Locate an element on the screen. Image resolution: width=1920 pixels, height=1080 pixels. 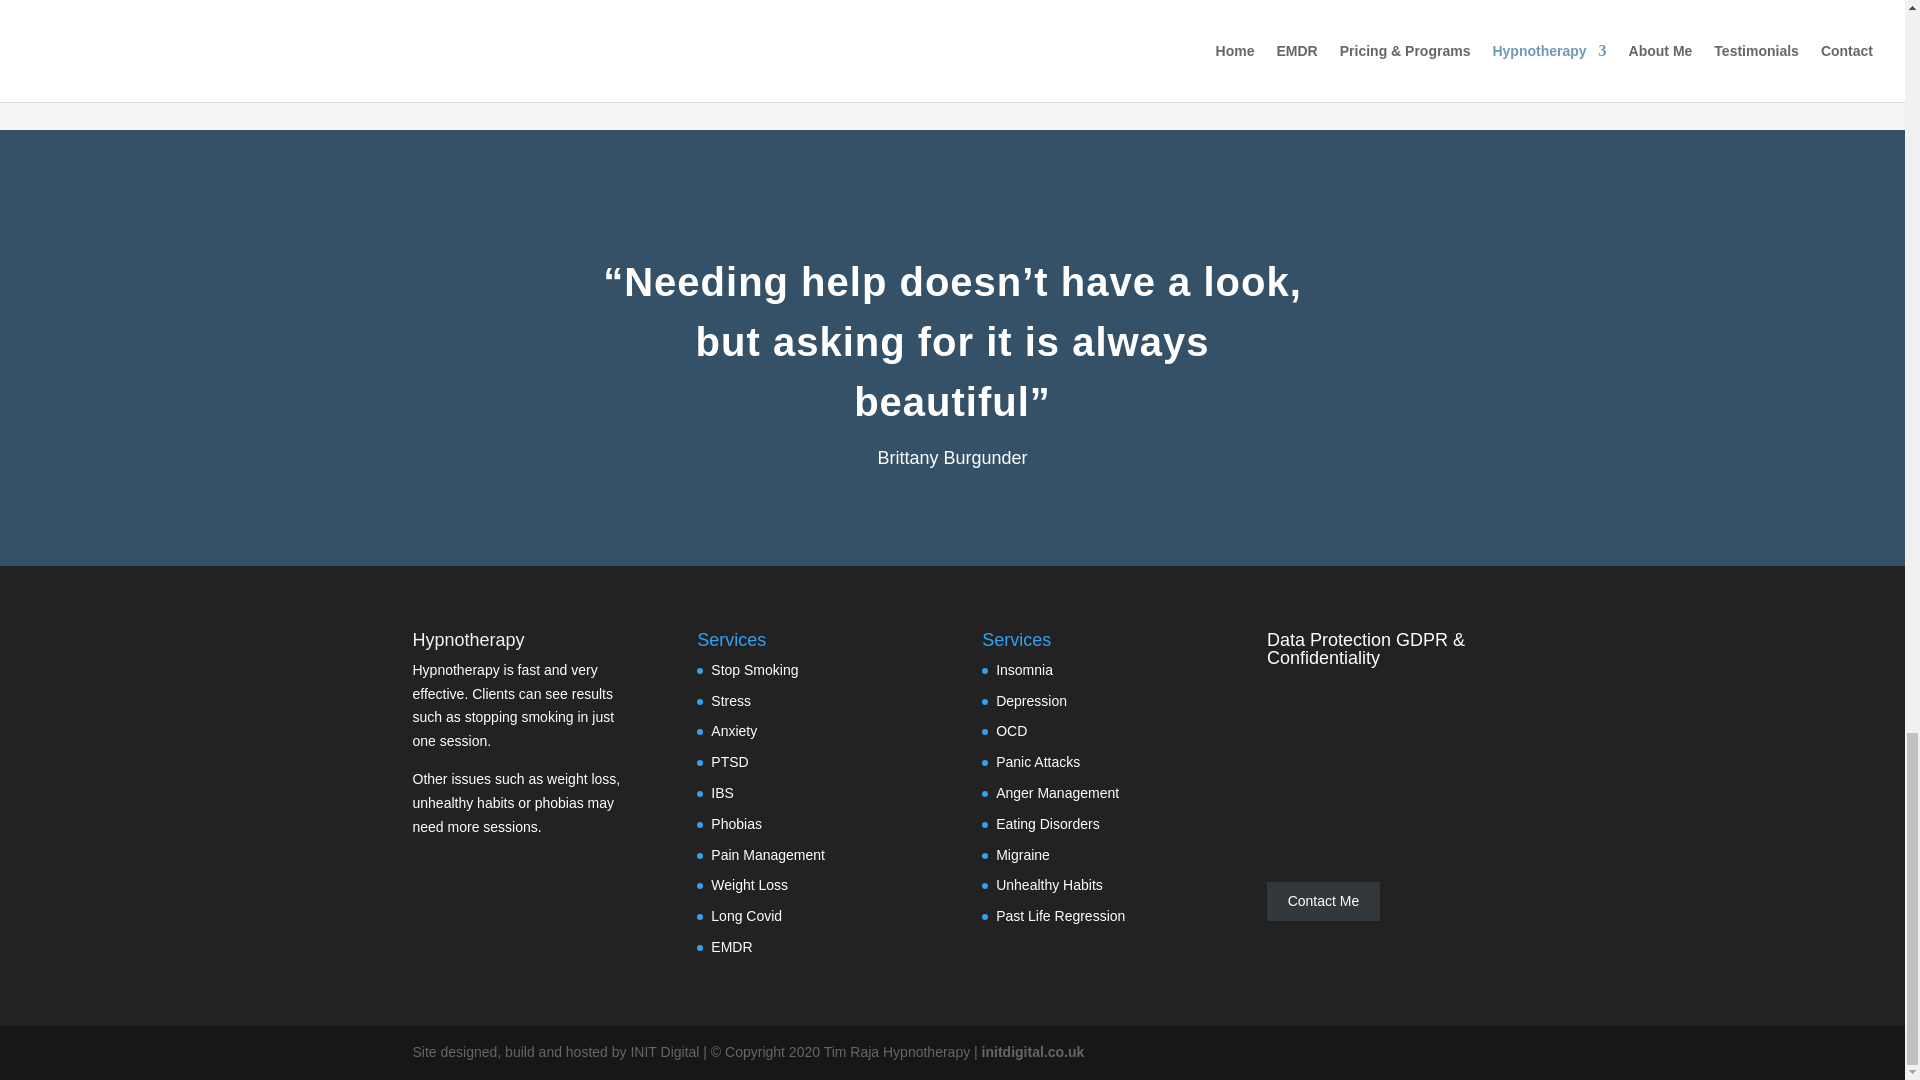
Professional Hypnotherapy Practitioners Association Logo is located at coordinates (572, 14).